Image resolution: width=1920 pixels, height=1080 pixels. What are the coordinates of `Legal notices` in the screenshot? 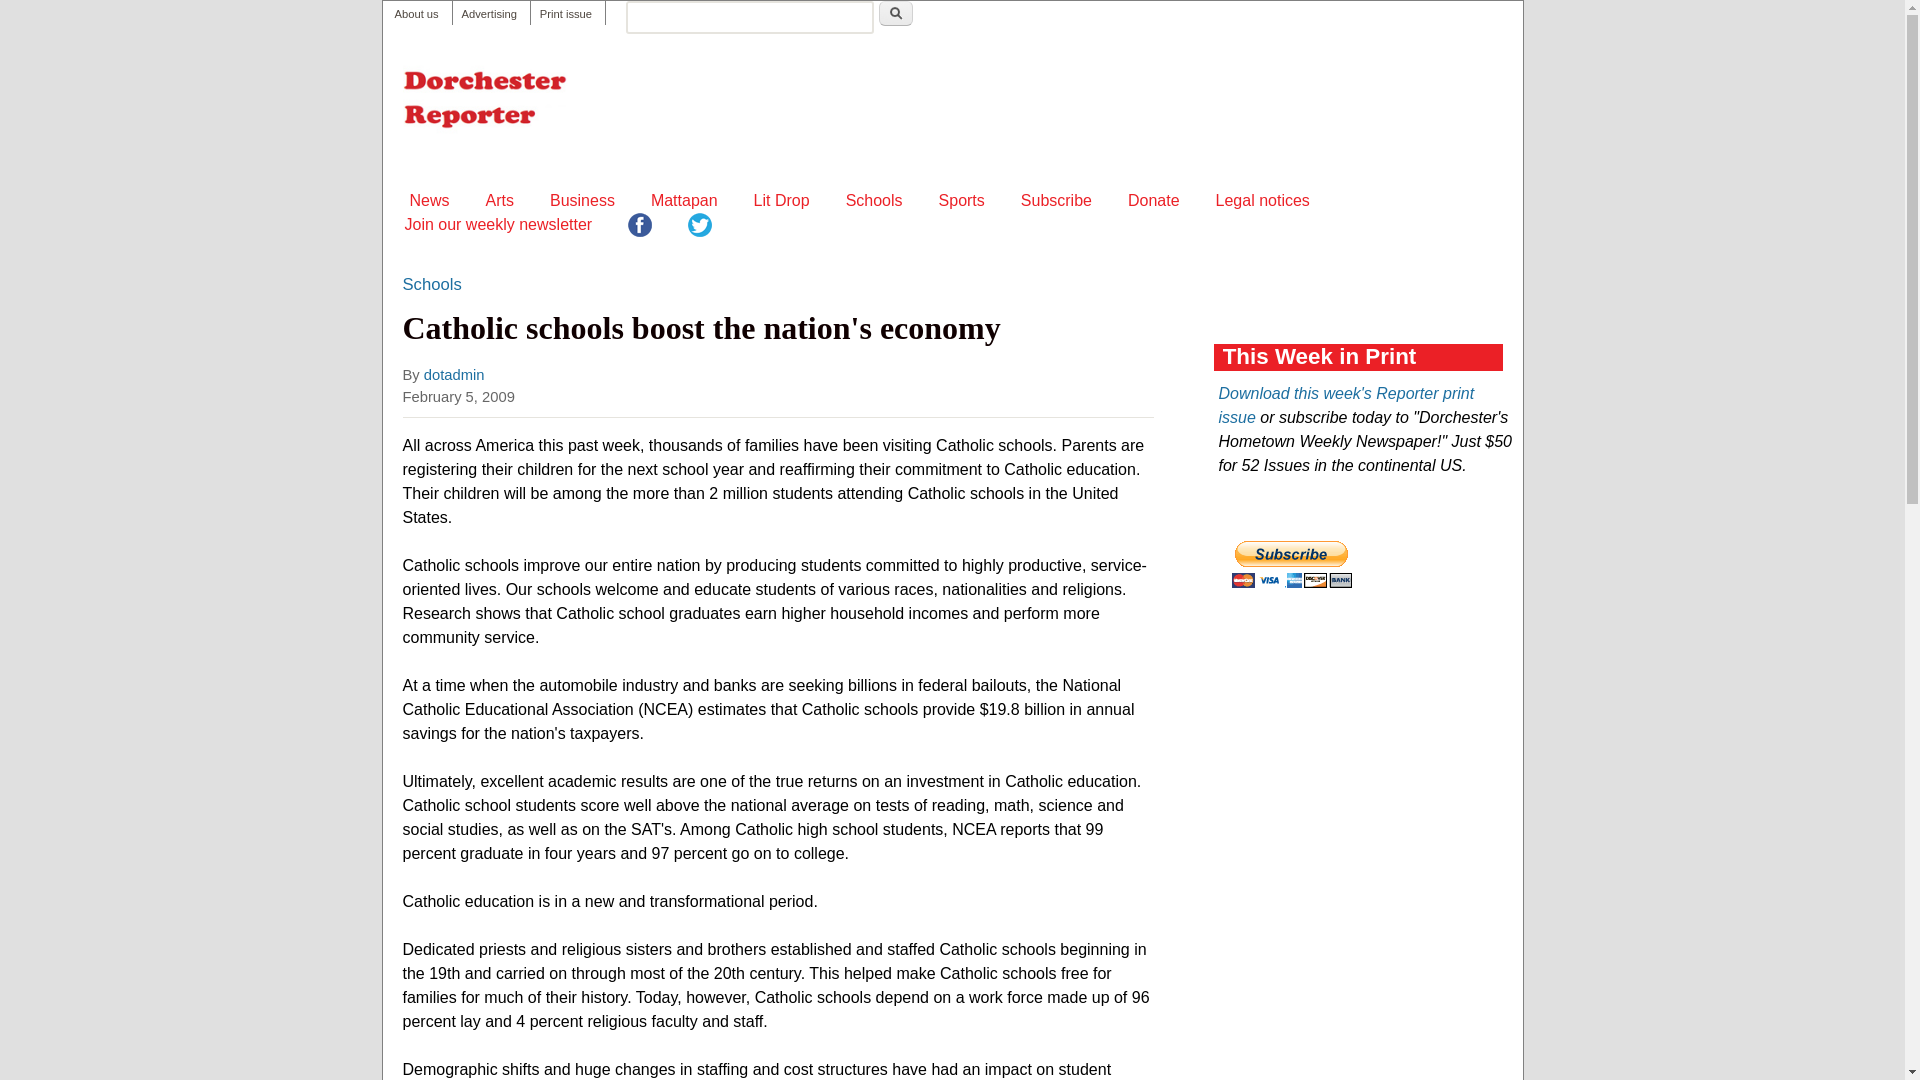 It's located at (1262, 200).